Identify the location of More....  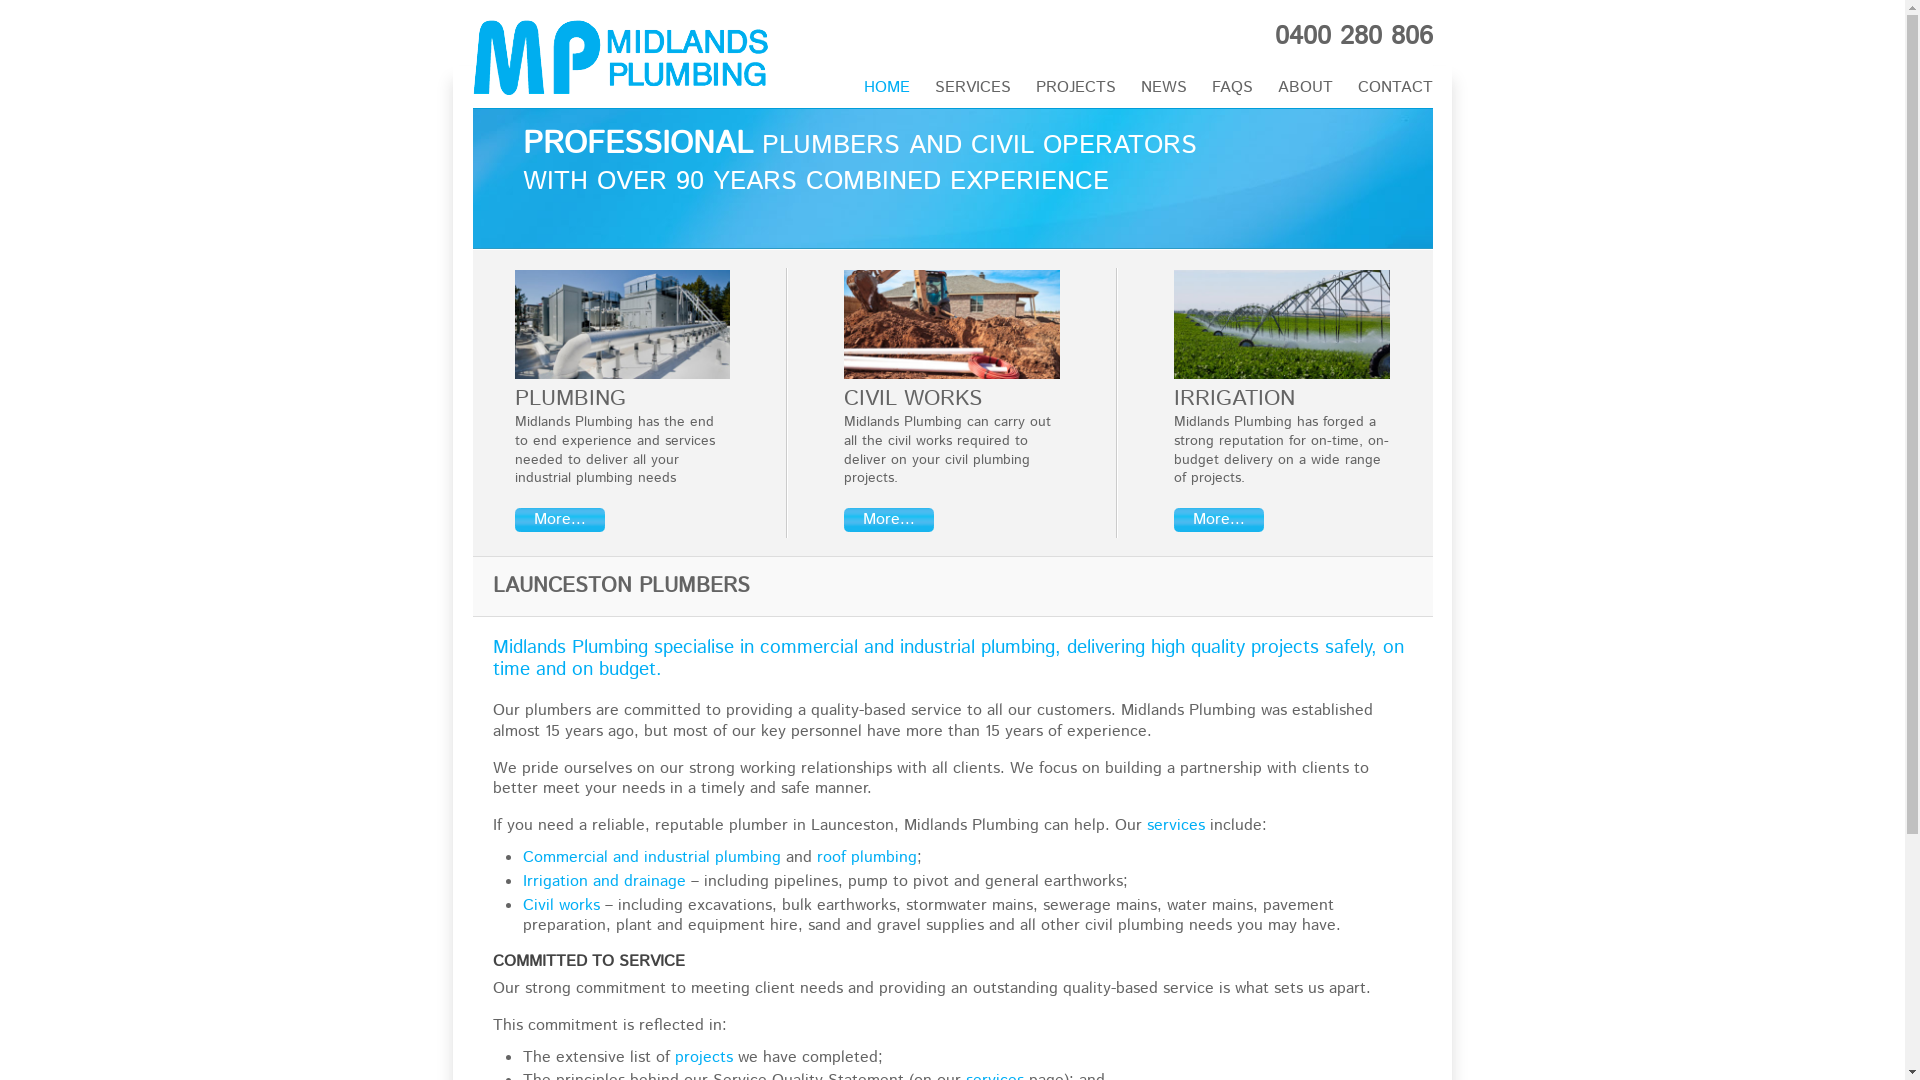
(889, 520).